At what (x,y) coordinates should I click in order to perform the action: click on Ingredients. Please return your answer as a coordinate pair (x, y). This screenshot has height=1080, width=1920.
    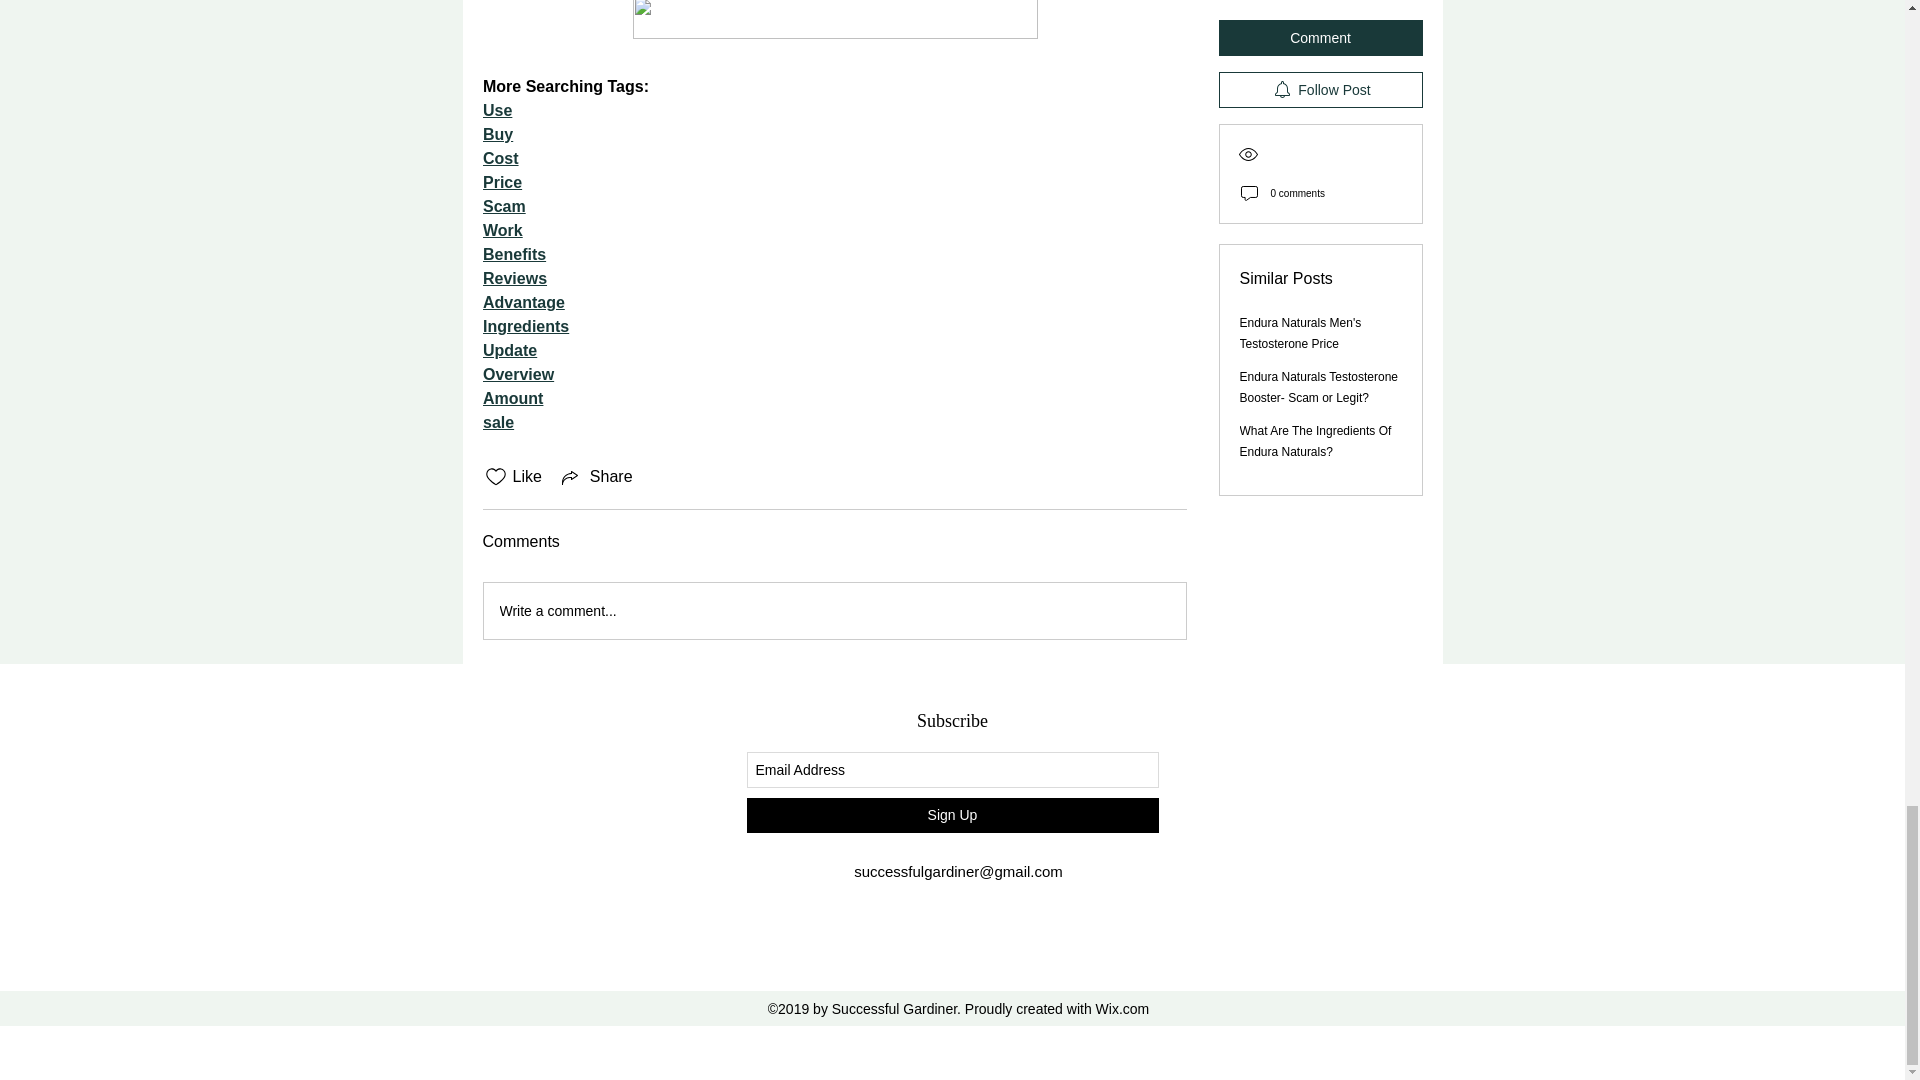
    Looking at the image, I should click on (524, 326).